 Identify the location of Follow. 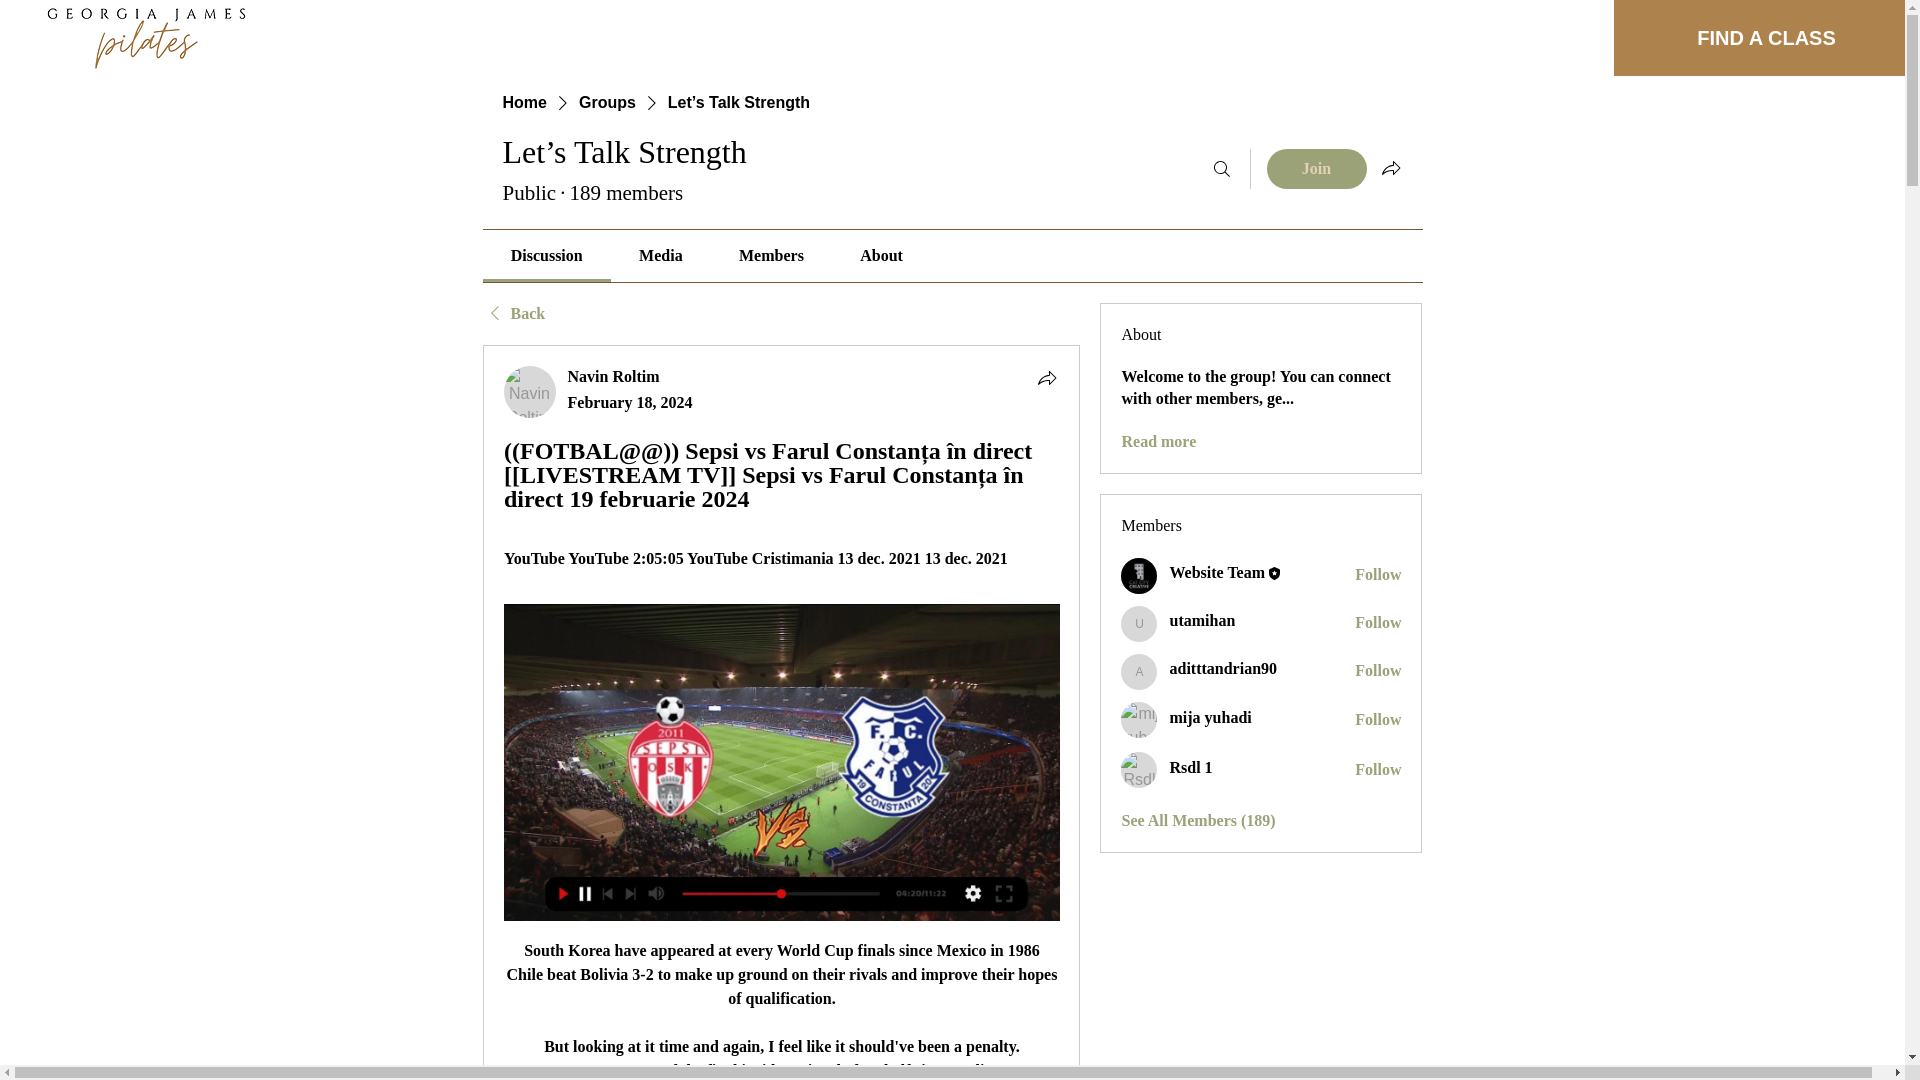
(1378, 770).